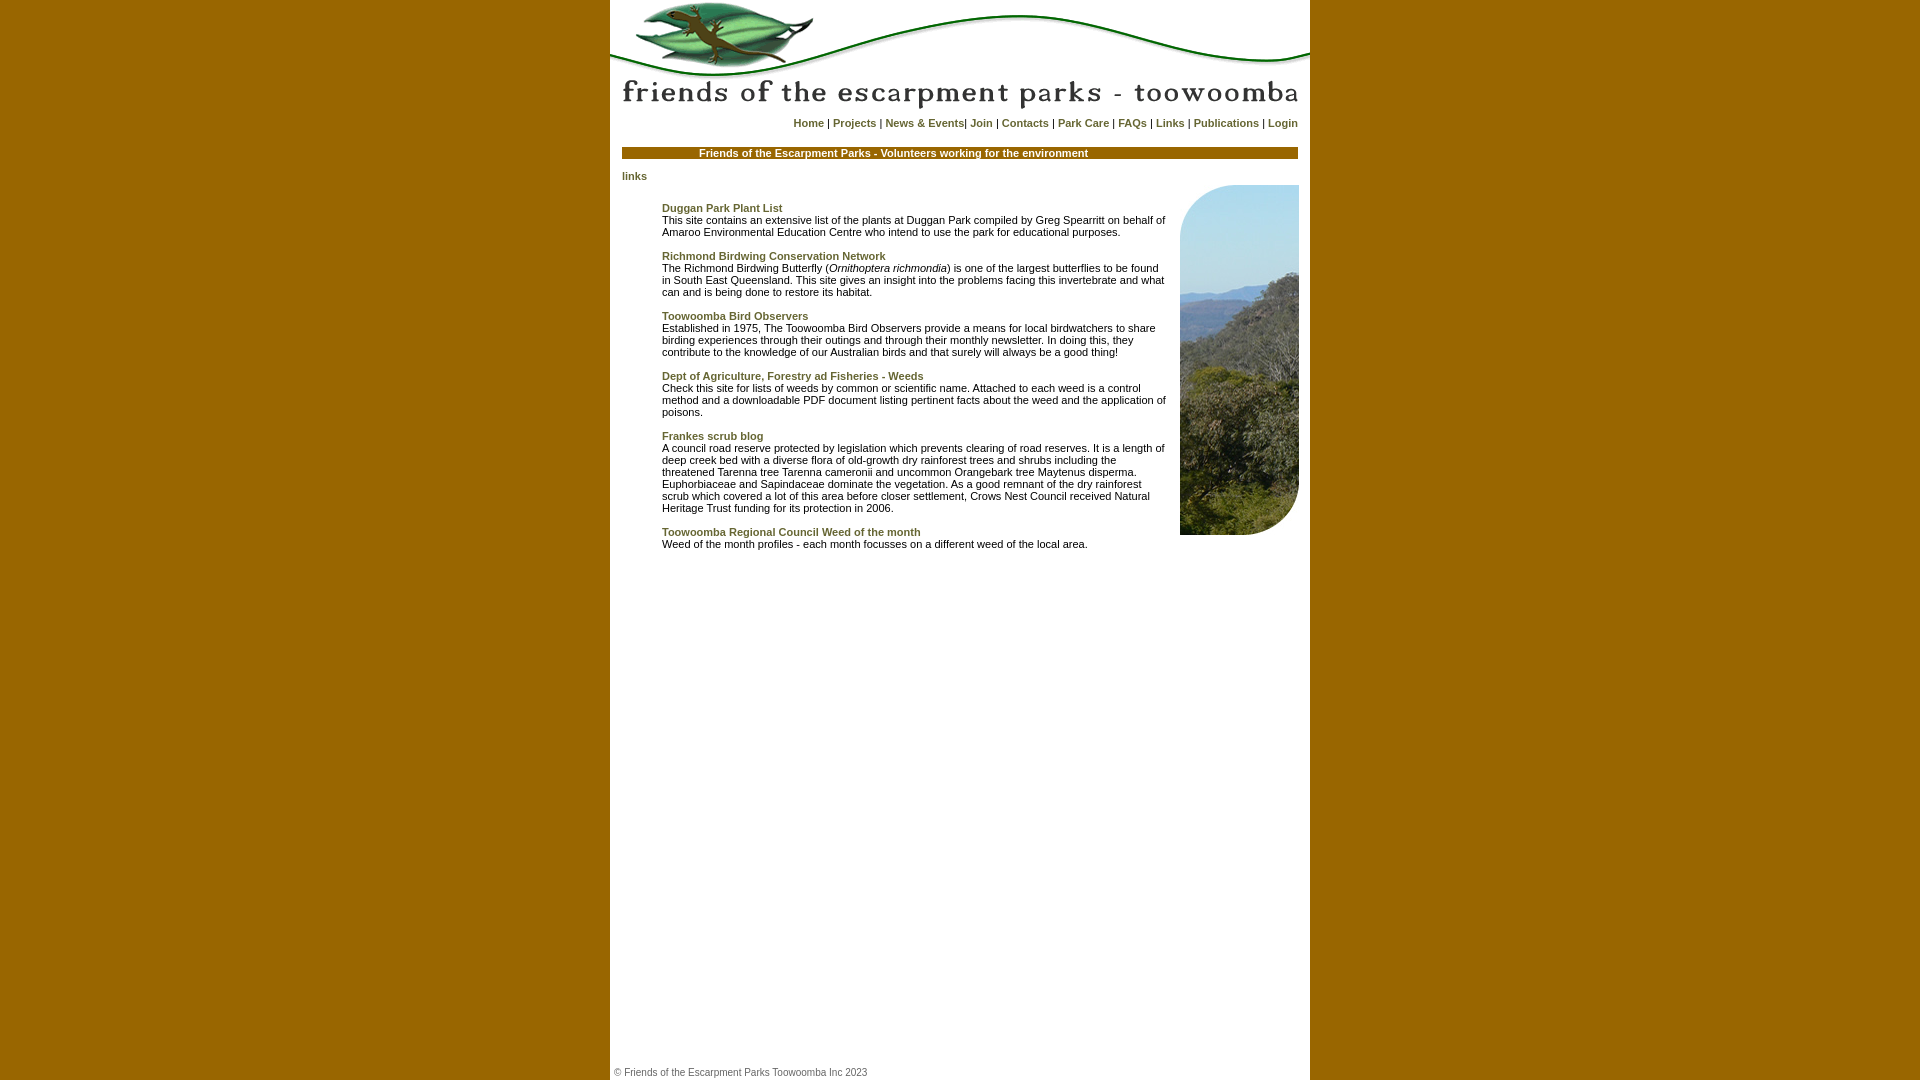 The height and width of the screenshot is (1080, 1920). Describe the element at coordinates (792, 532) in the screenshot. I see `Toowoomba Regional Council Weed of the month` at that location.